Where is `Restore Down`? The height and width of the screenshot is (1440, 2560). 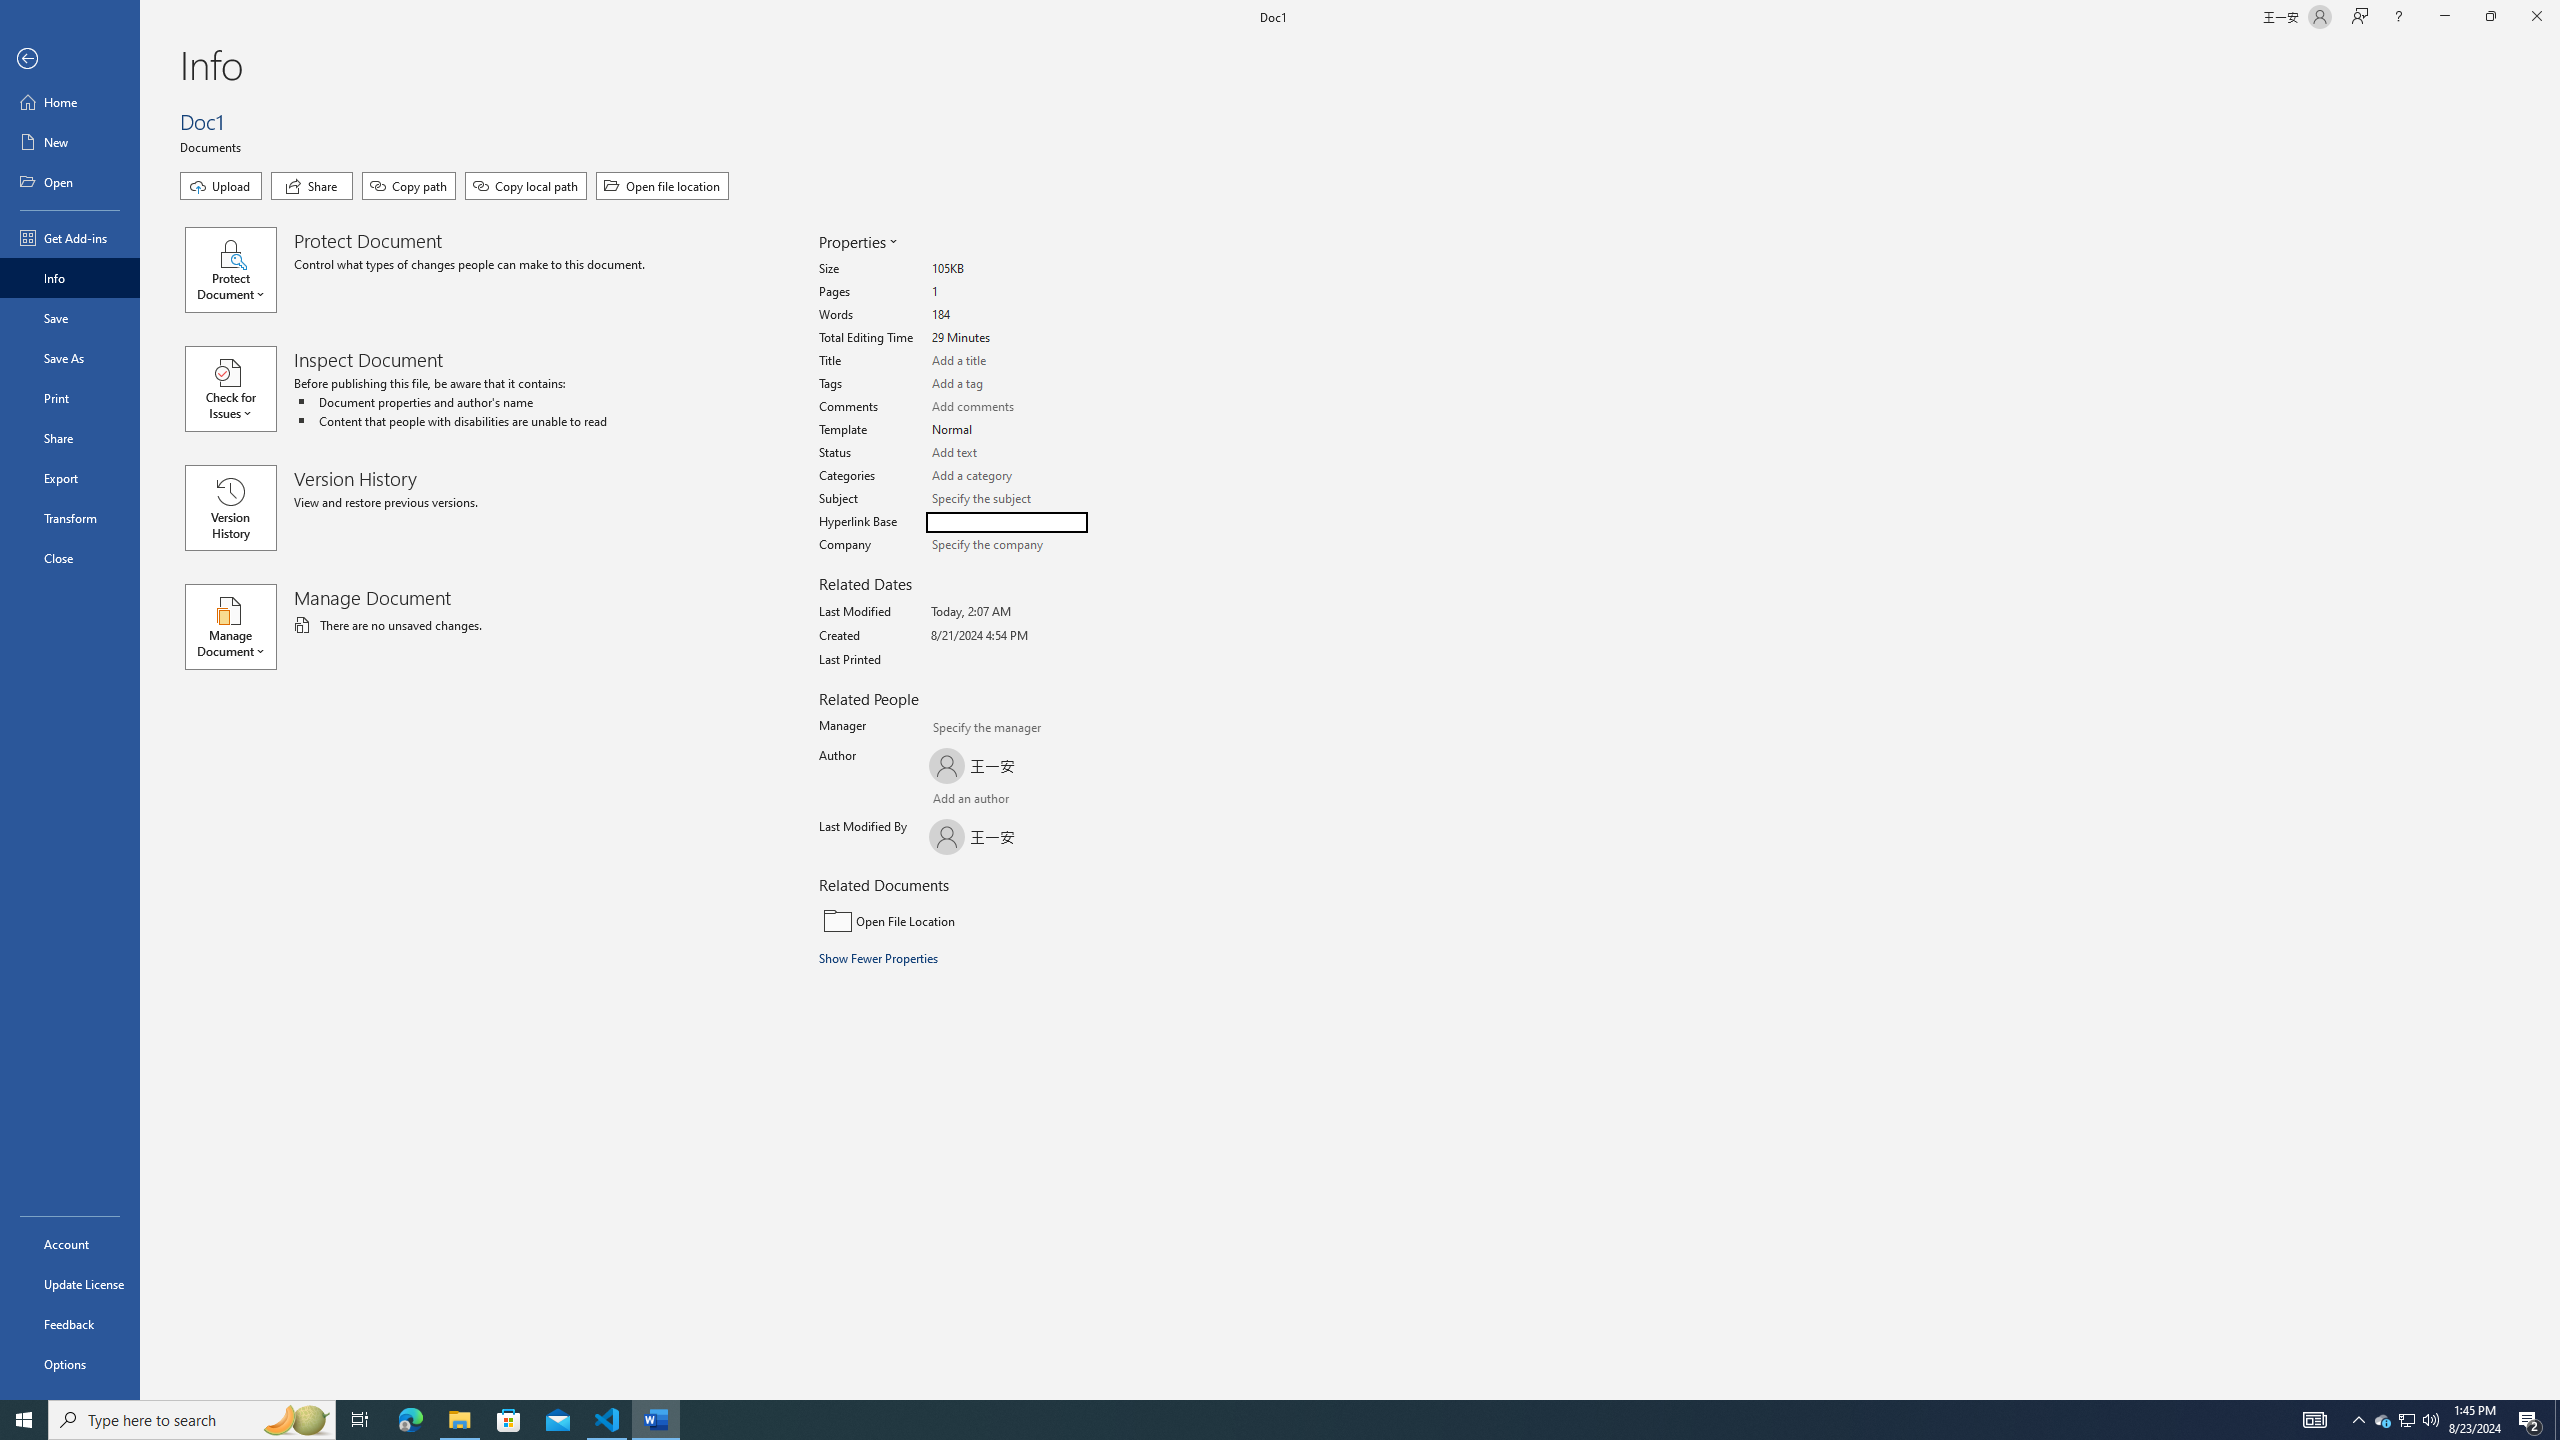 Restore Down is located at coordinates (2490, 17).